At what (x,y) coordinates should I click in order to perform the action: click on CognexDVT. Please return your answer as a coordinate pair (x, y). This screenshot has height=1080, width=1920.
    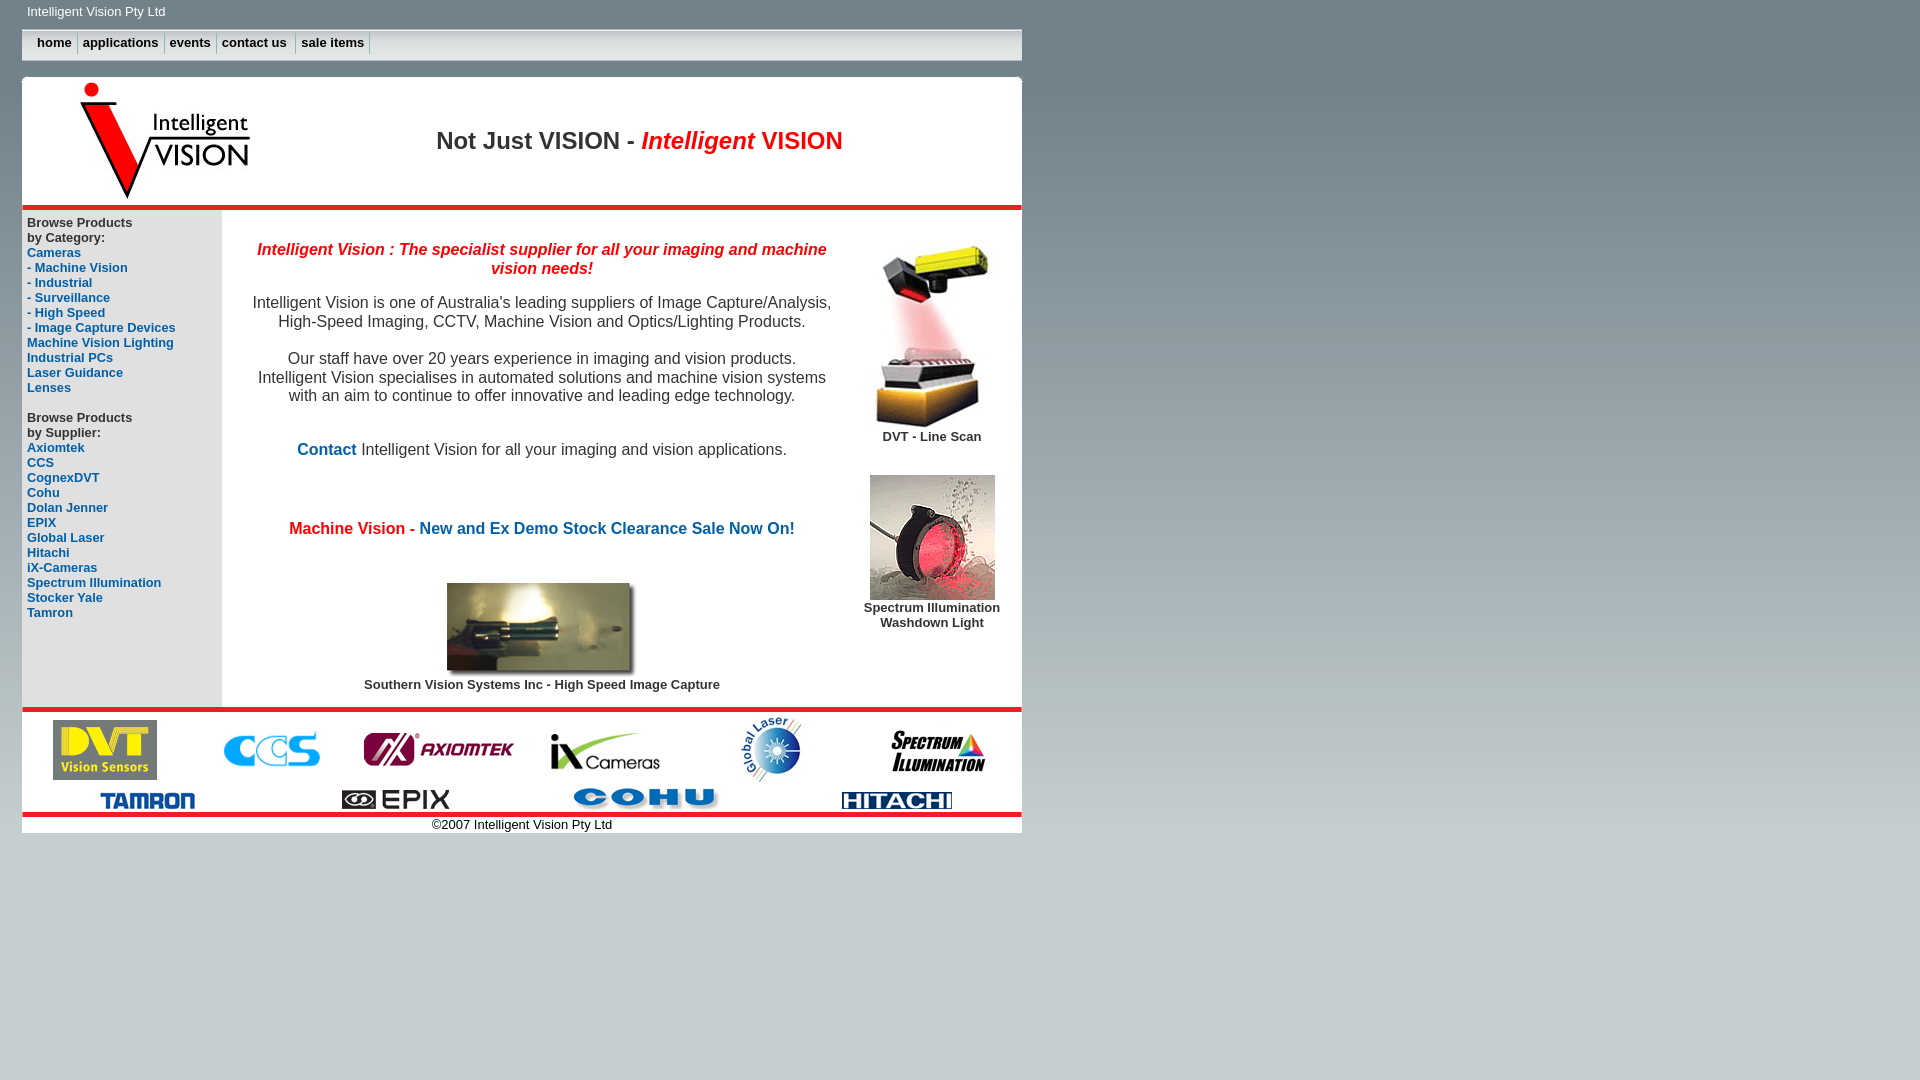
    Looking at the image, I should click on (64, 478).